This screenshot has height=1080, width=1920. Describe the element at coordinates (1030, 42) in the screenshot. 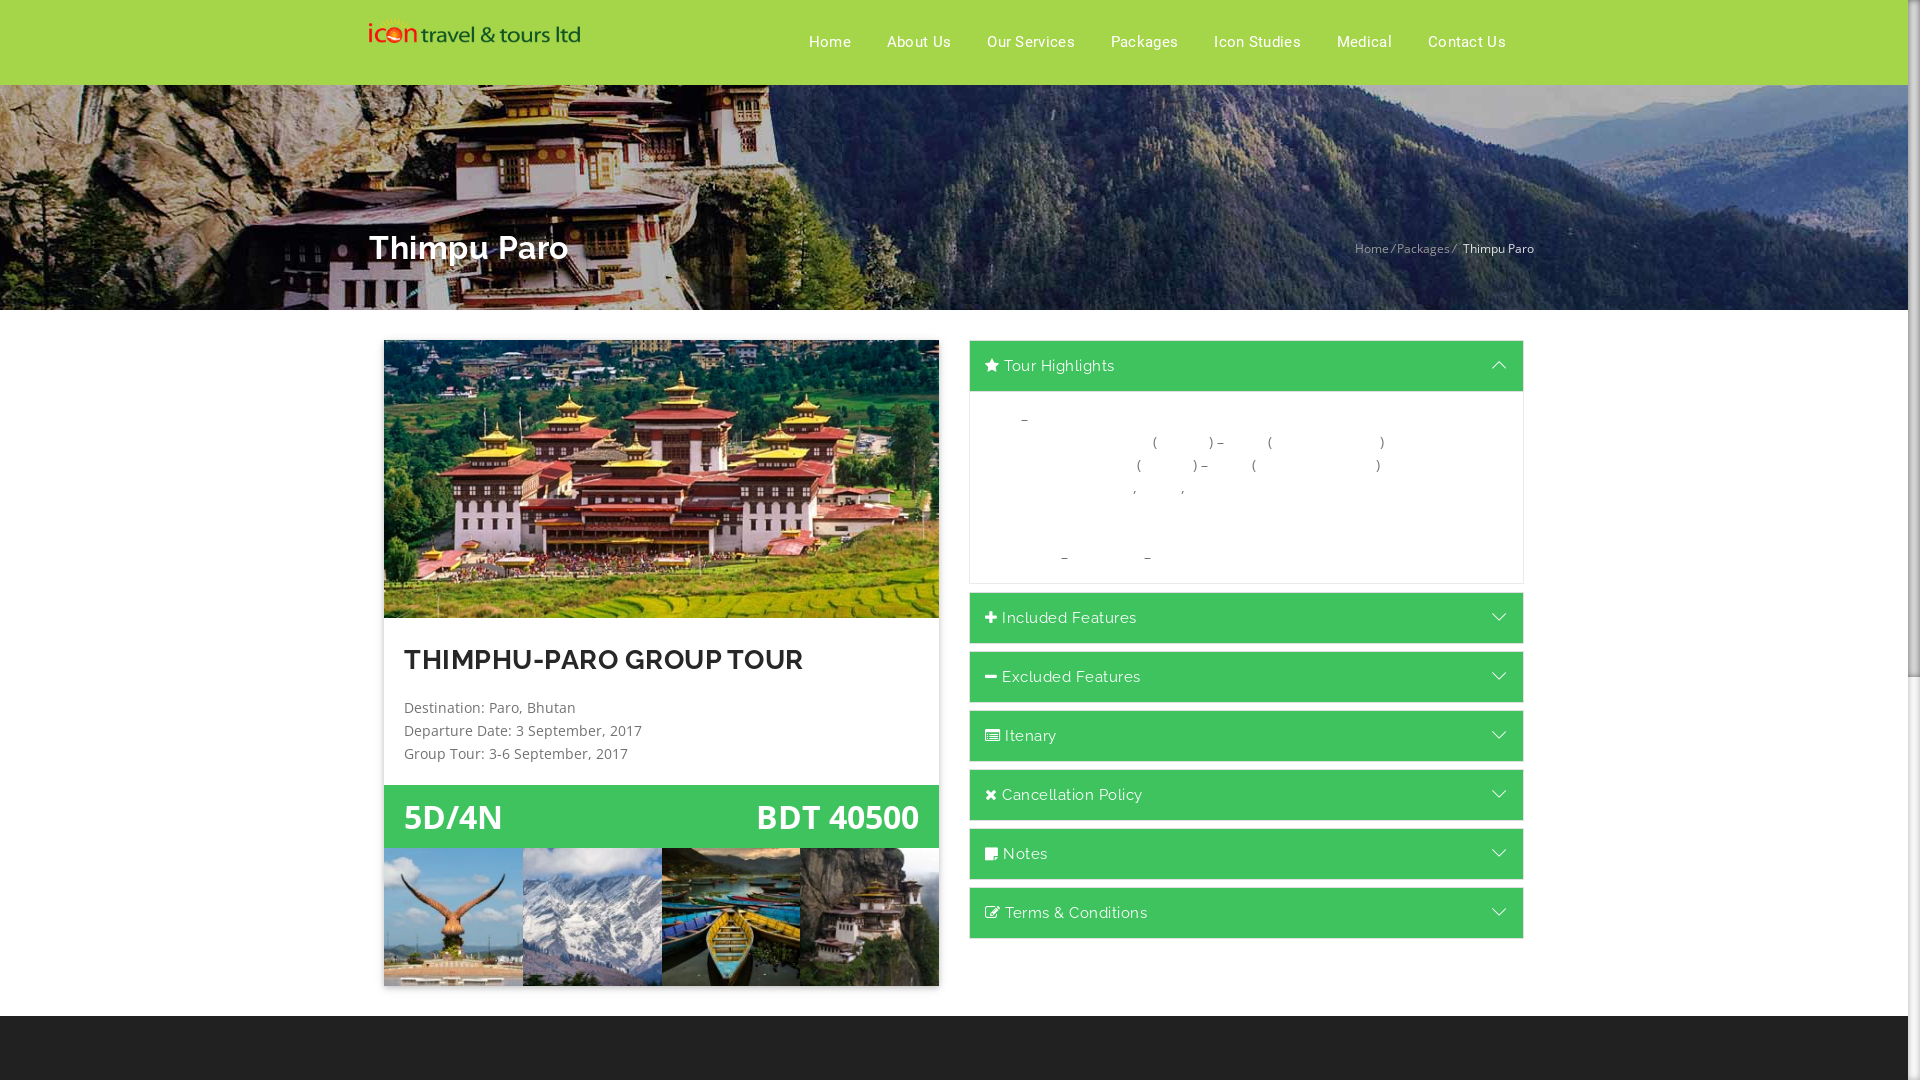

I see `Our Services` at that location.